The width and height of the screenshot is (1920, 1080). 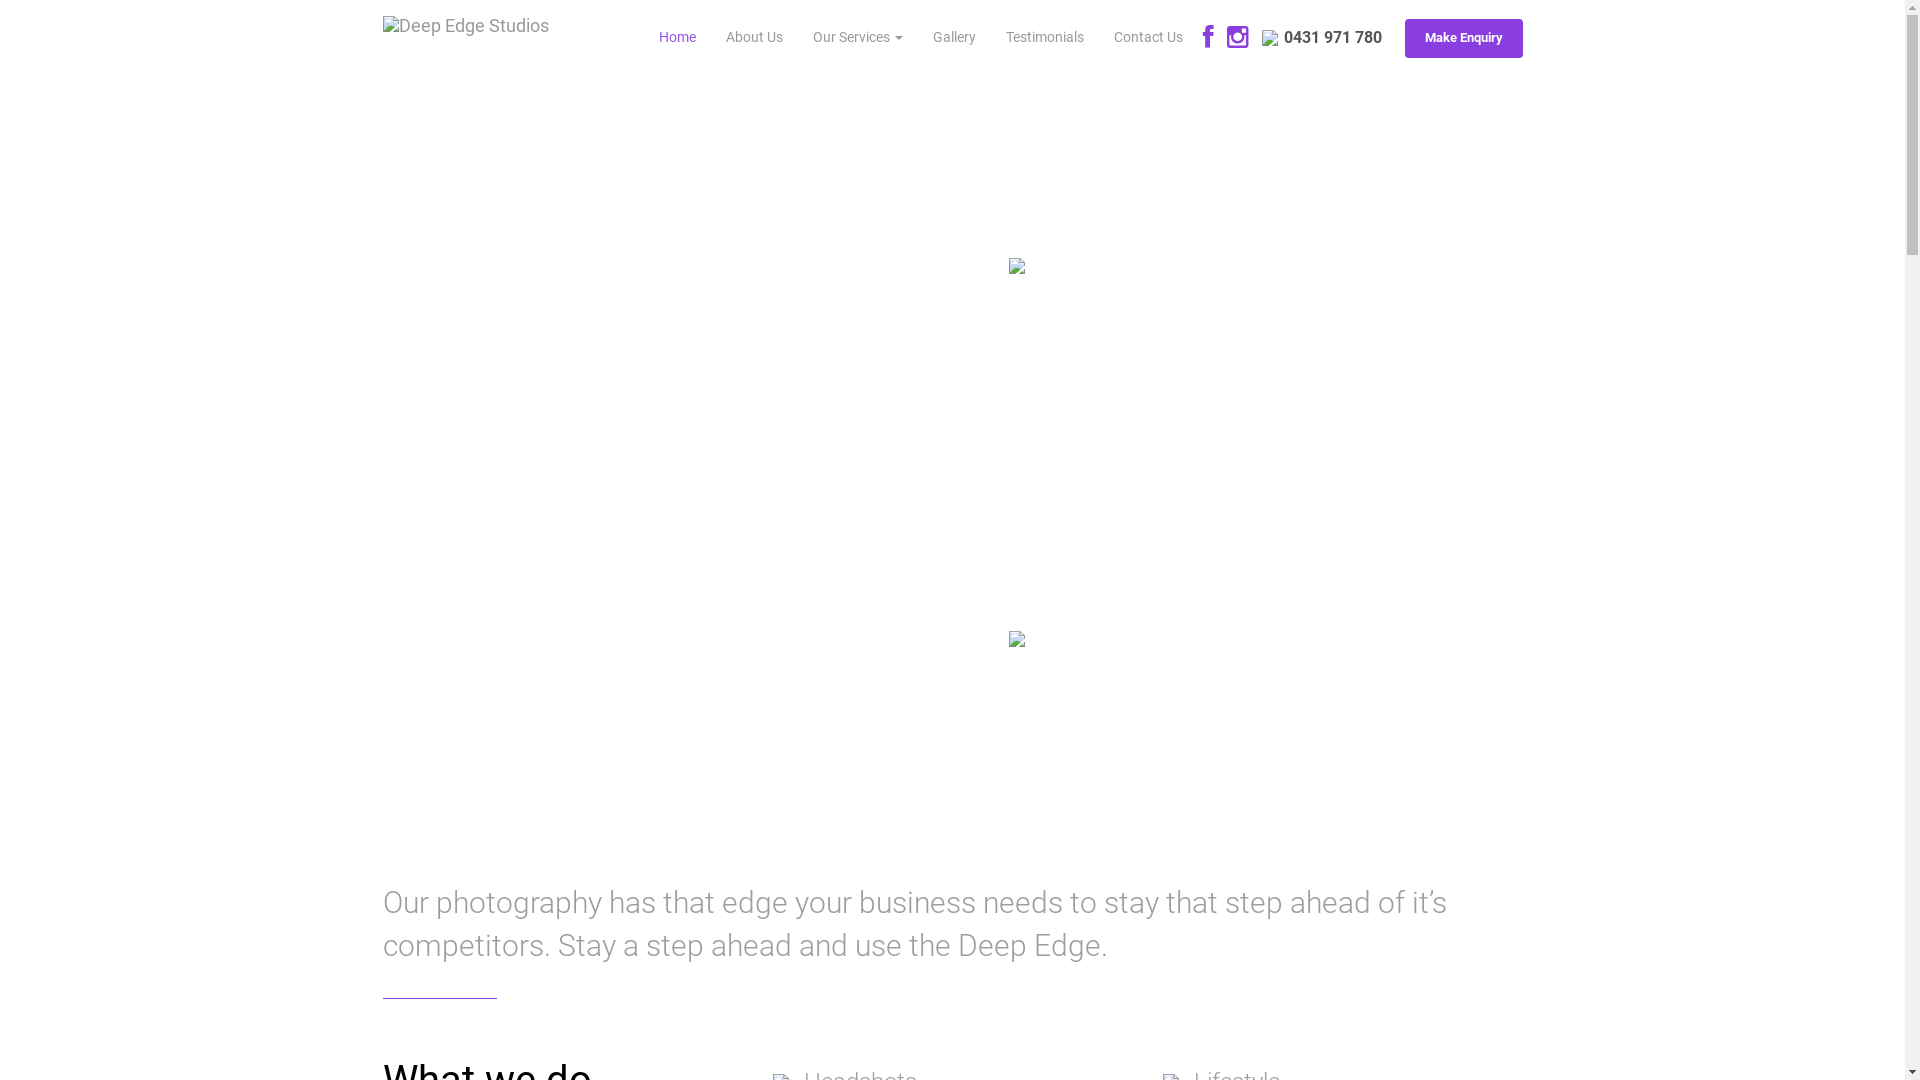 I want to click on What we do, so click(x=466, y=390).